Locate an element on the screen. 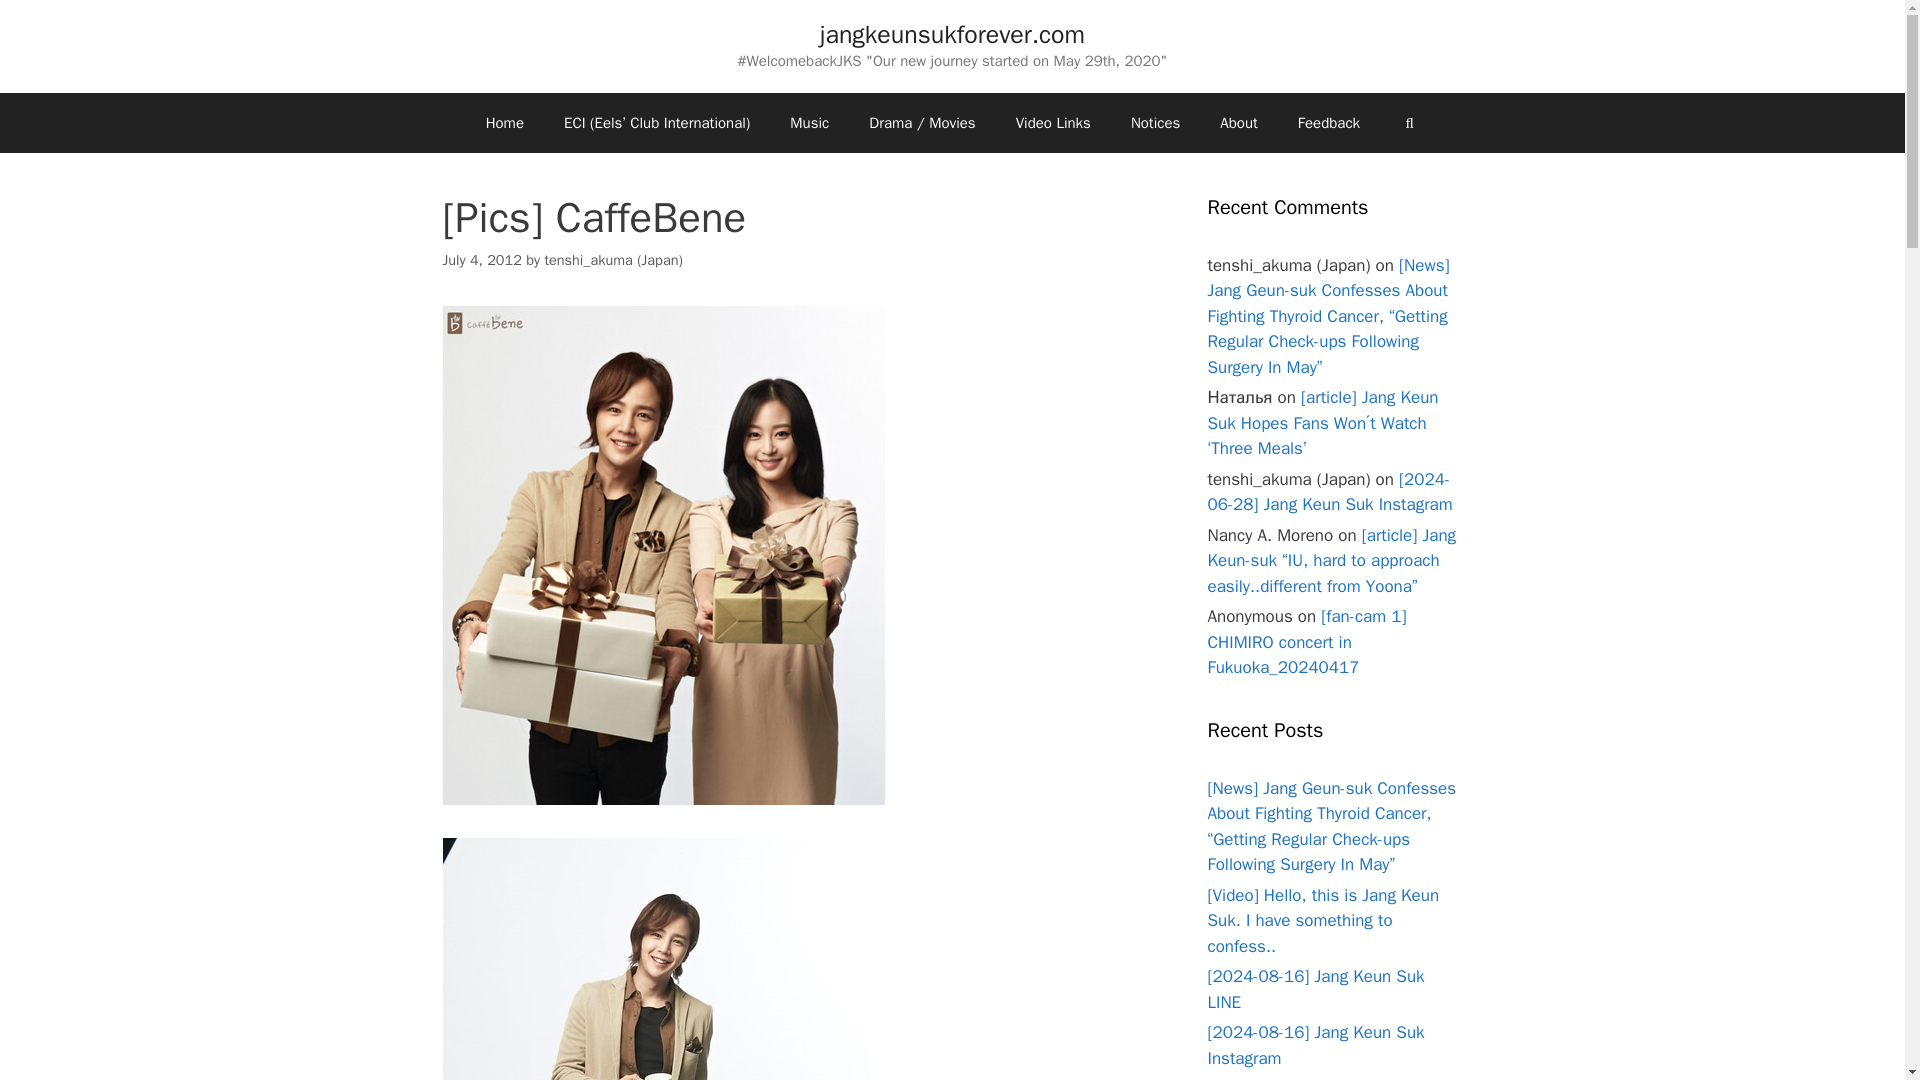  jangkeunsukforever.com is located at coordinates (952, 34).